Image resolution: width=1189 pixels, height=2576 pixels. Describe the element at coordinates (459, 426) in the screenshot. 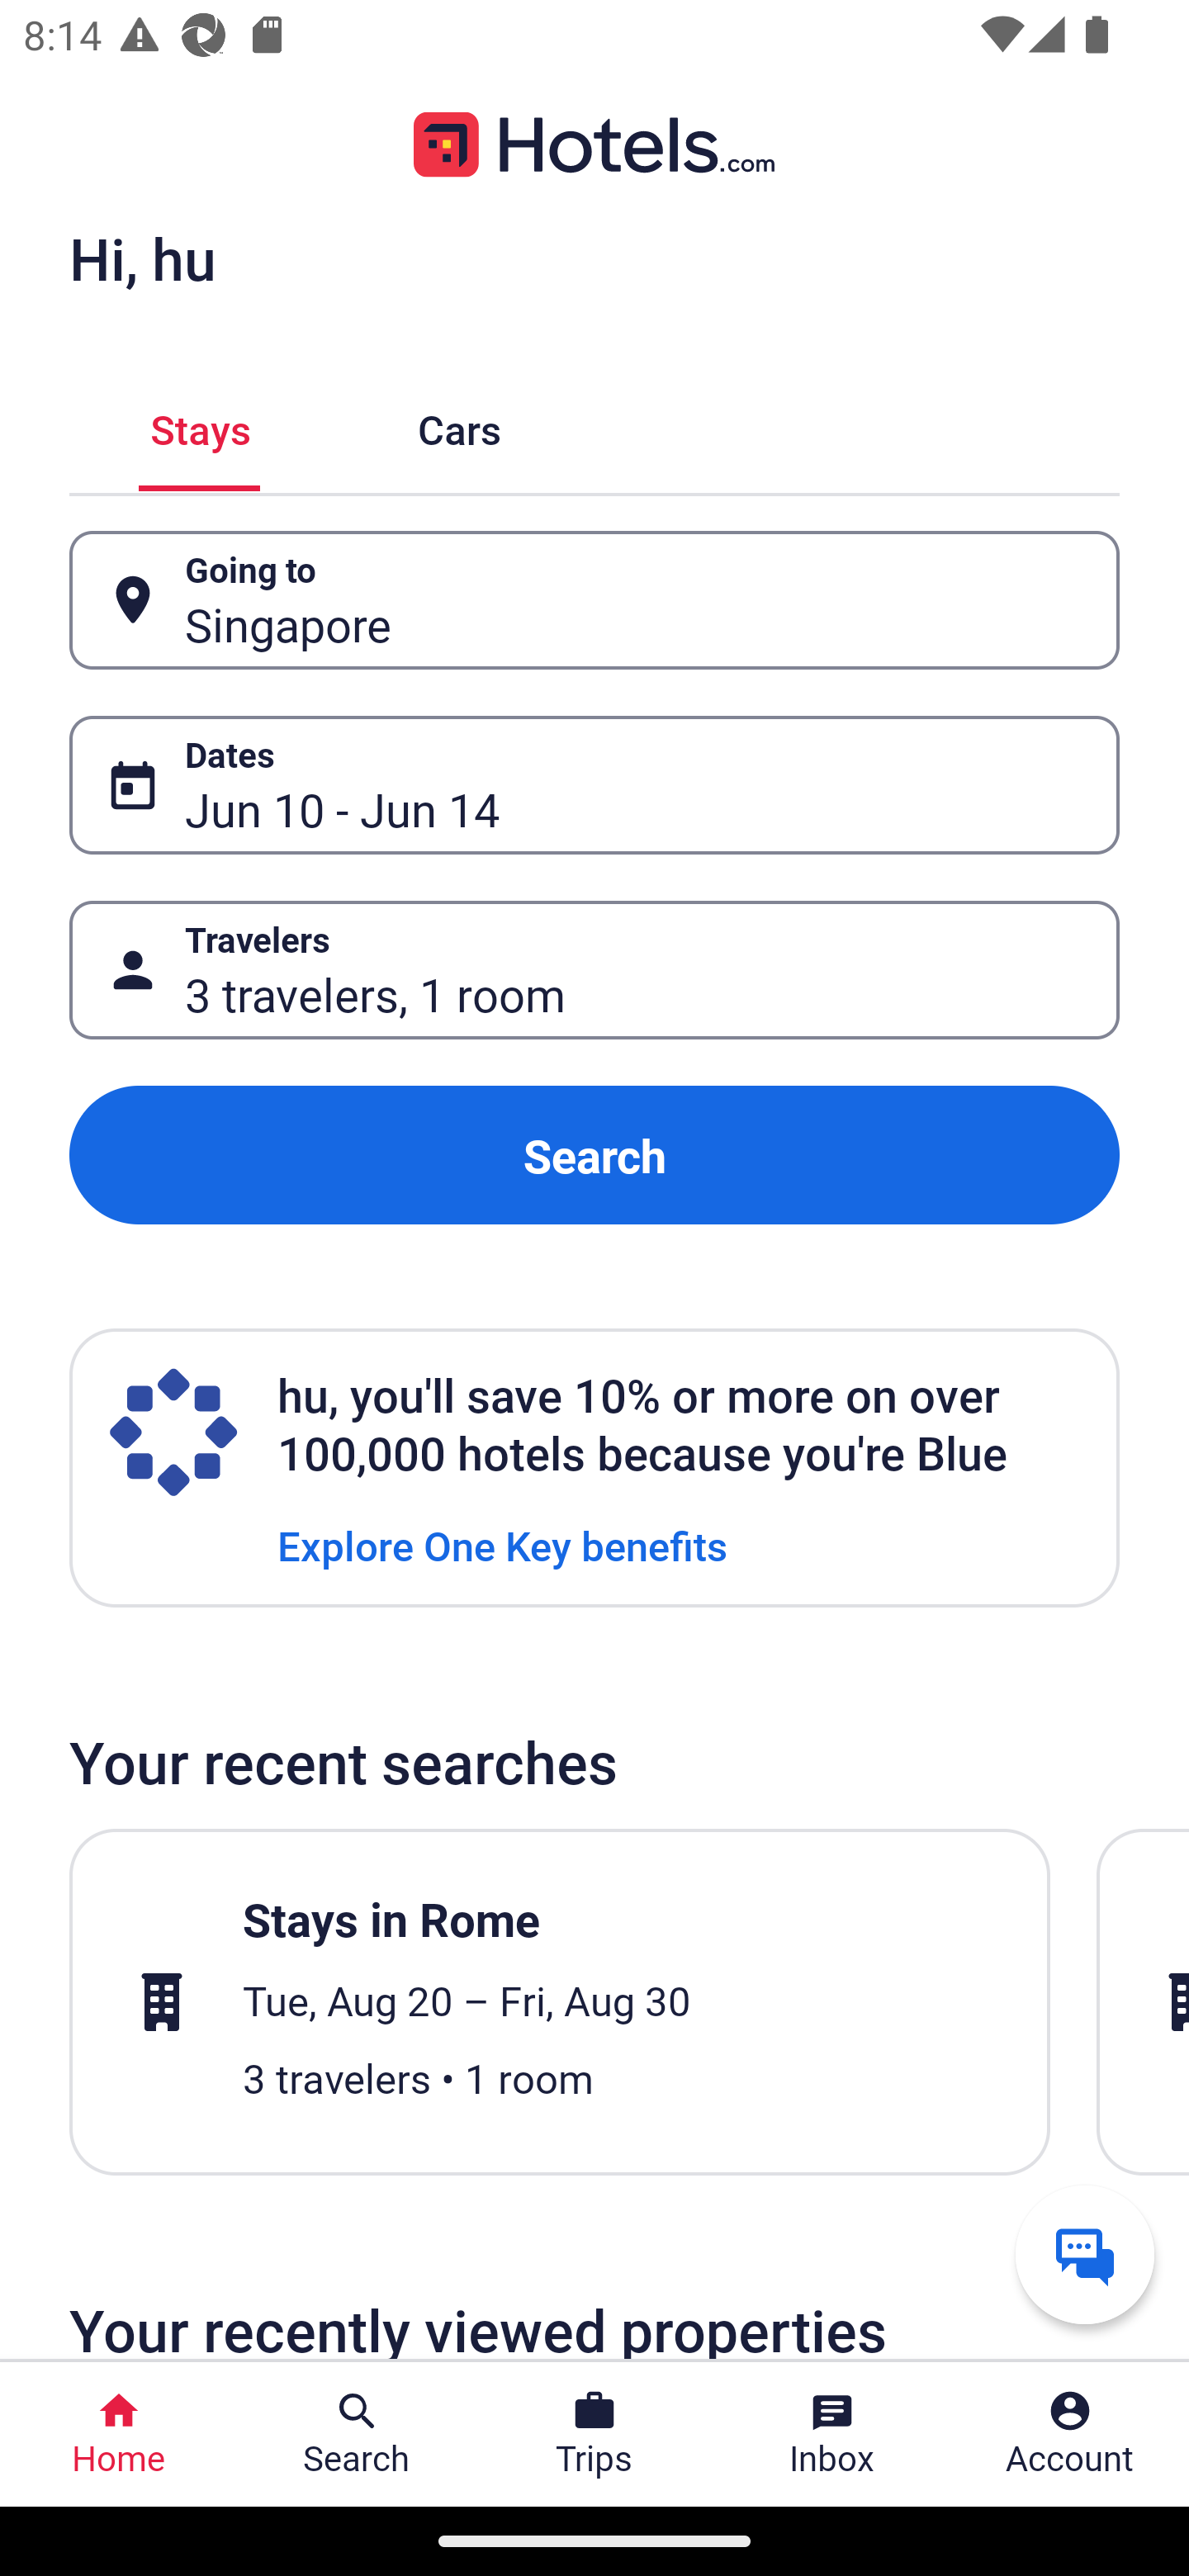

I see `Cars` at that location.